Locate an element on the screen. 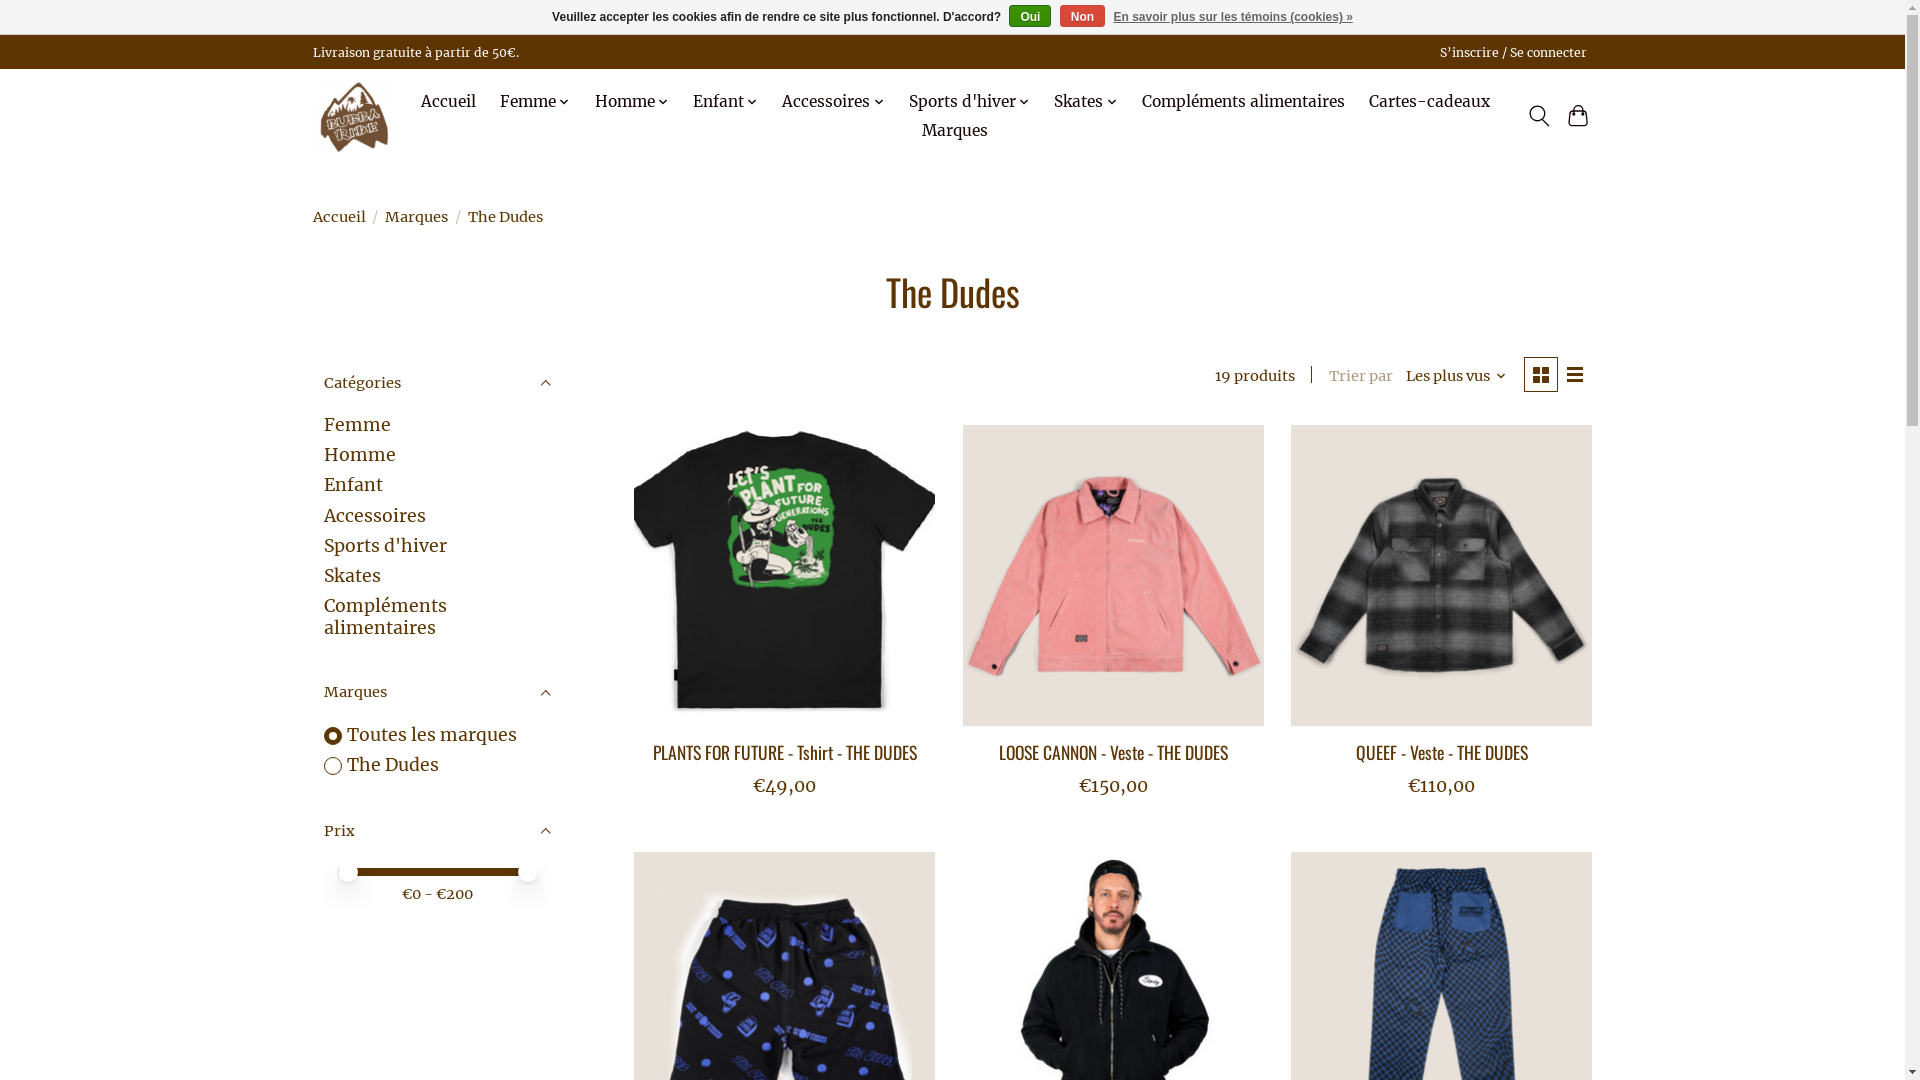 The height and width of the screenshot is (1080, 1920). Accueil is located at coordinates (448, 102).